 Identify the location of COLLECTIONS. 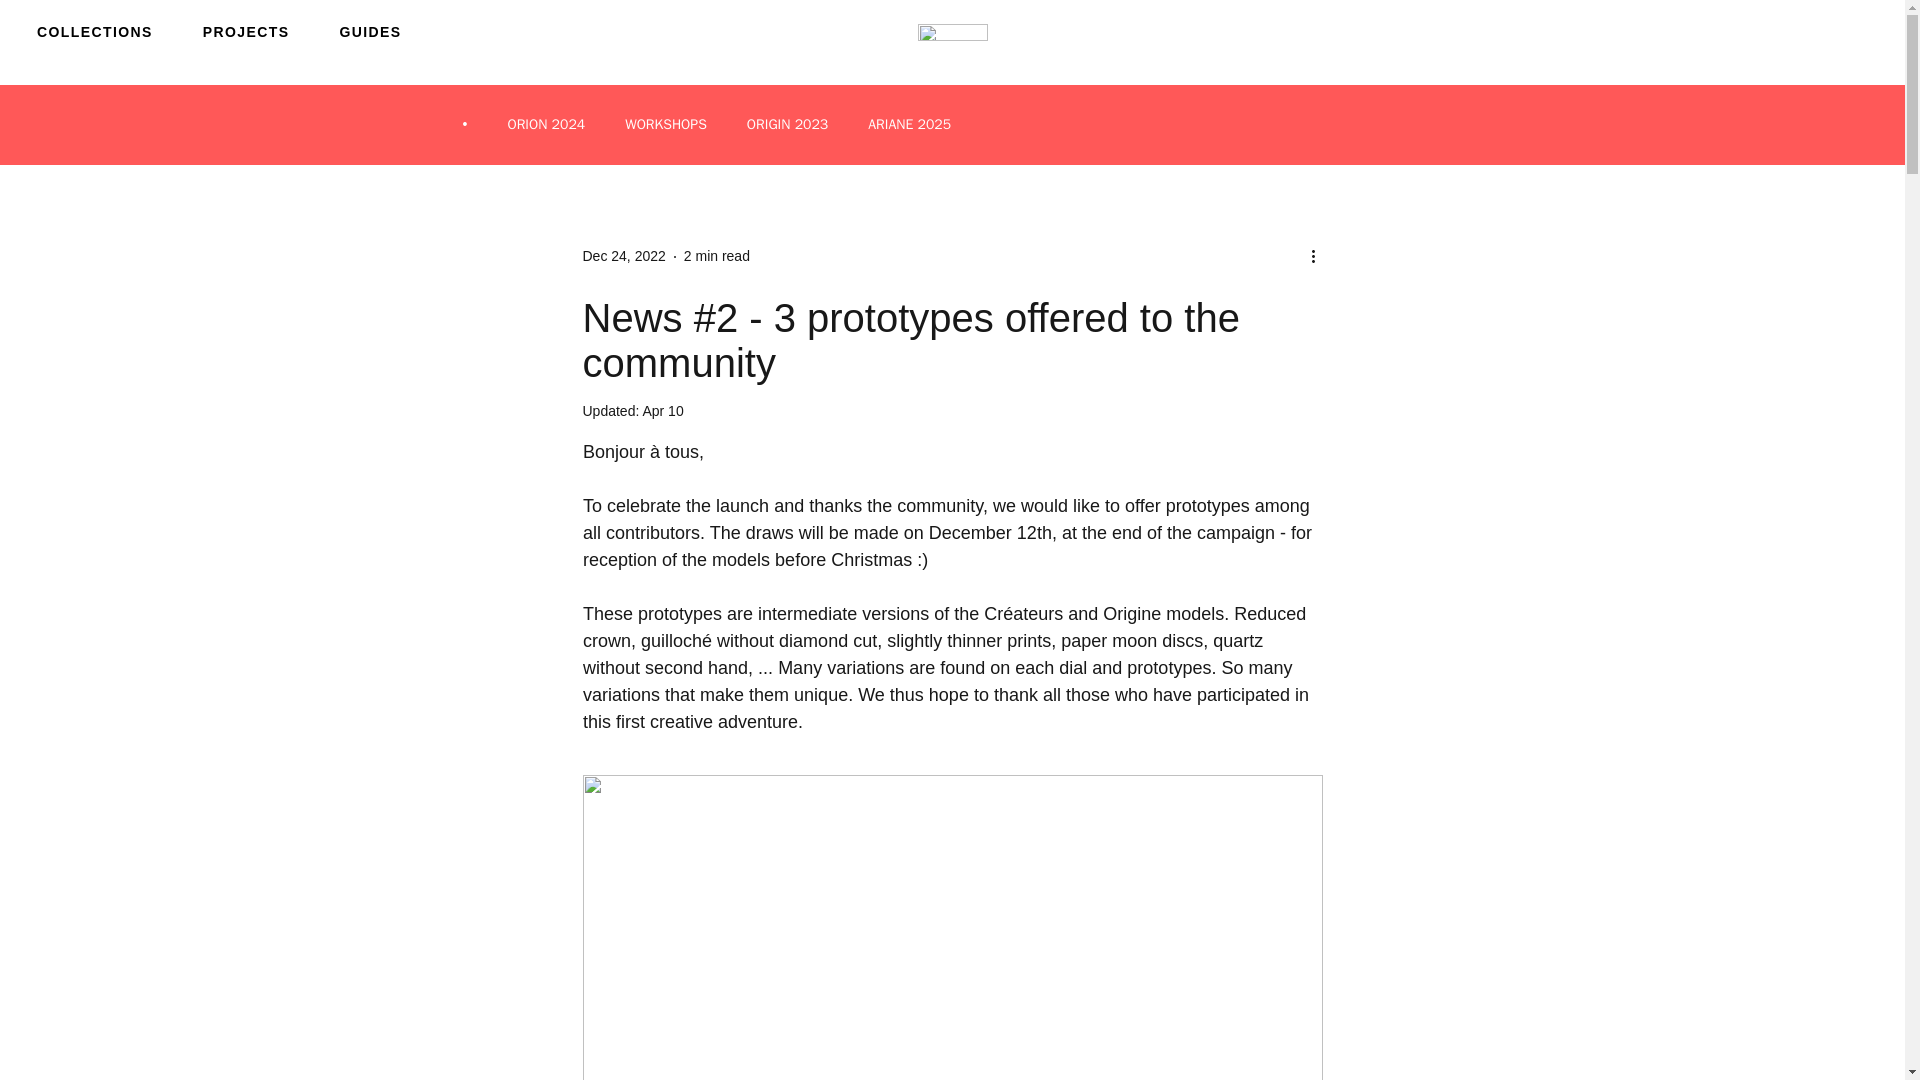
(94, 31).